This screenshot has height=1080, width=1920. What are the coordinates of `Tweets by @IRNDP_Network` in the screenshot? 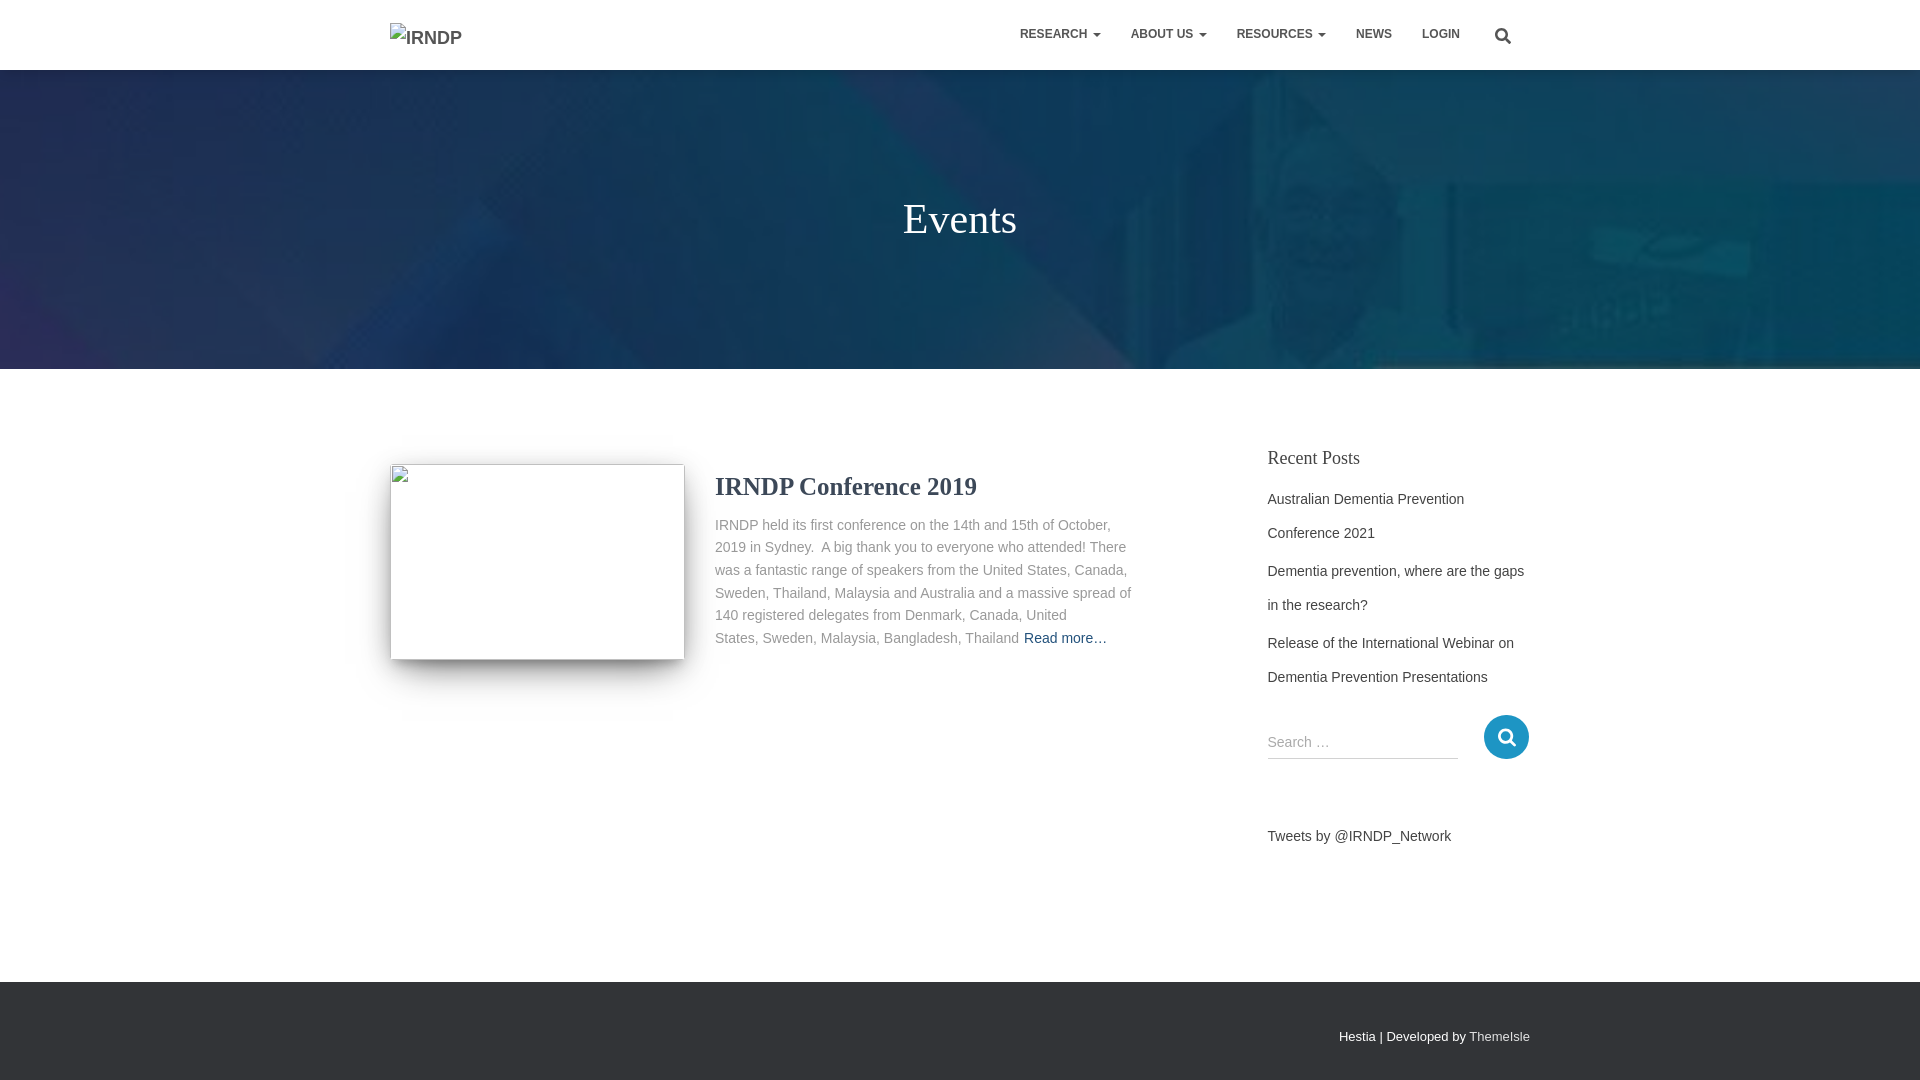 It's located at (1360, 836).